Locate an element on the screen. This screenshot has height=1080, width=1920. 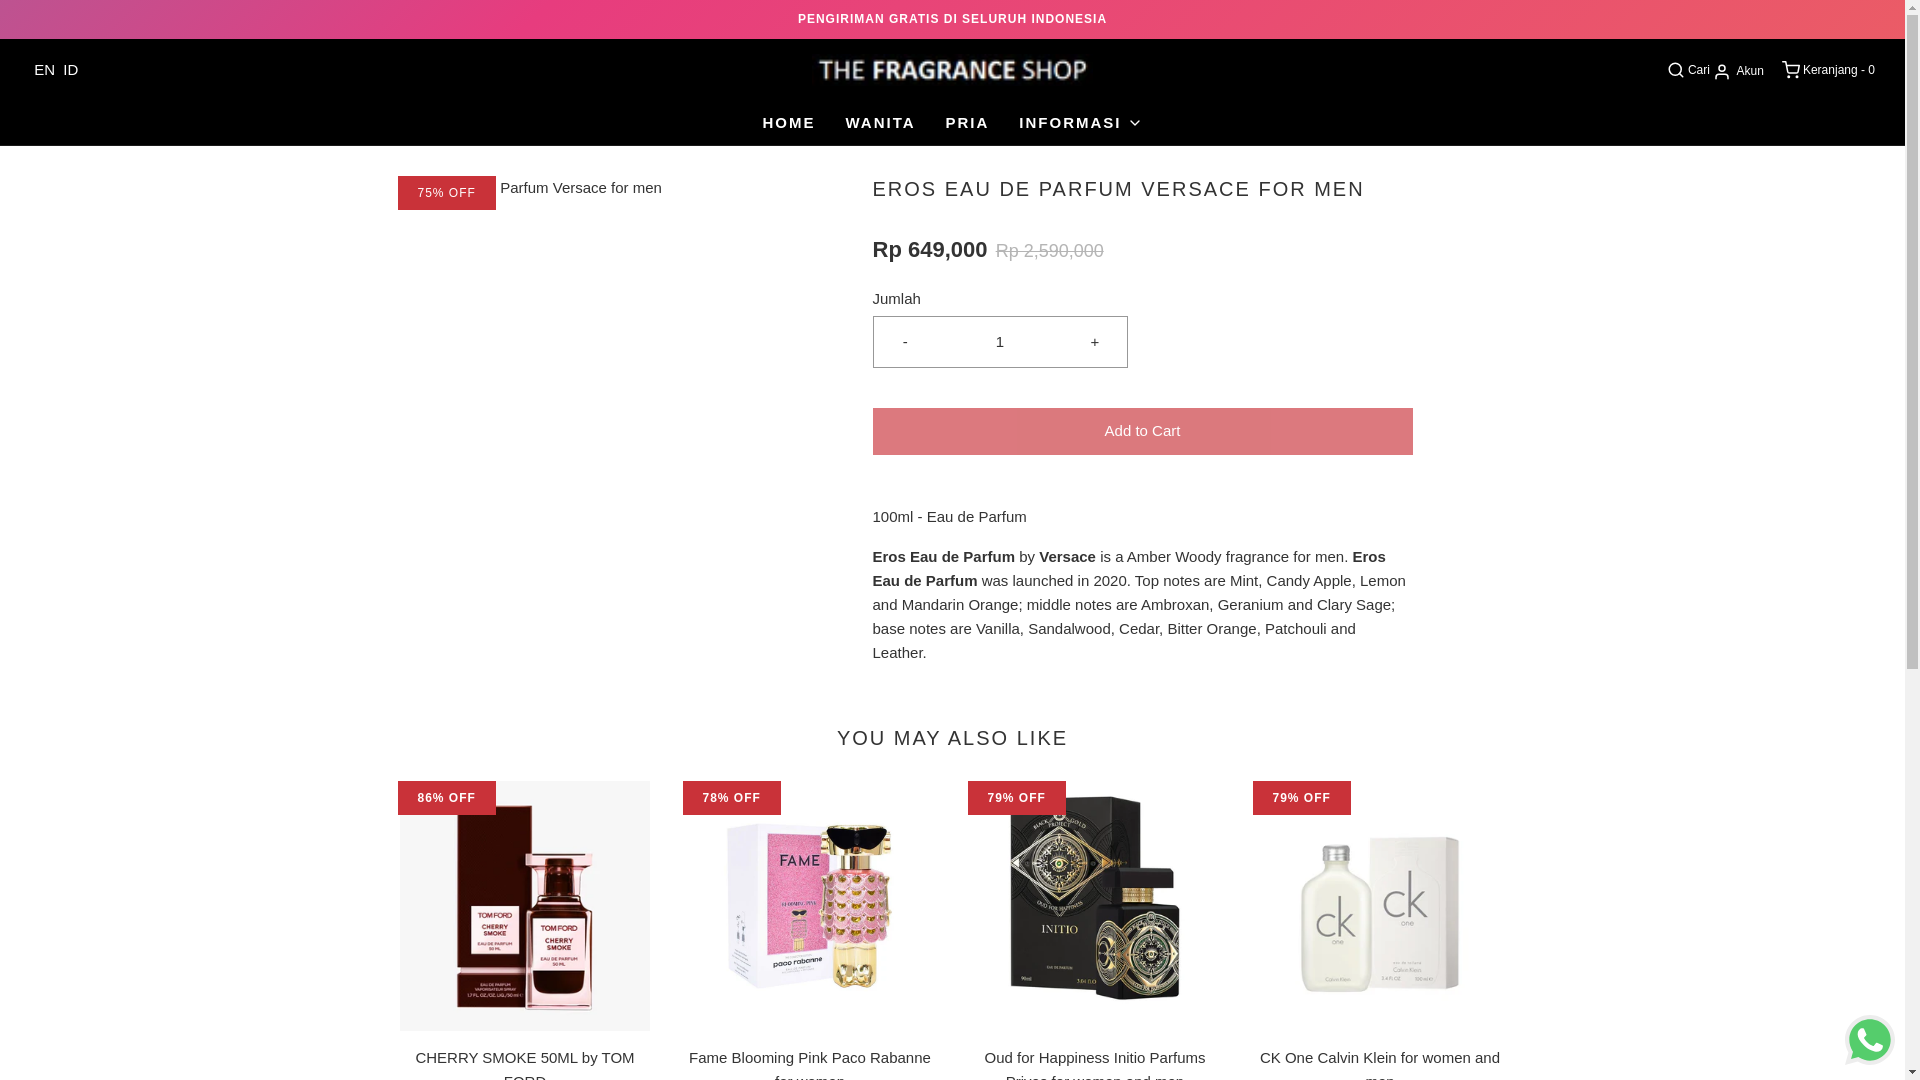
Search is located at coordinates (1878, 7).